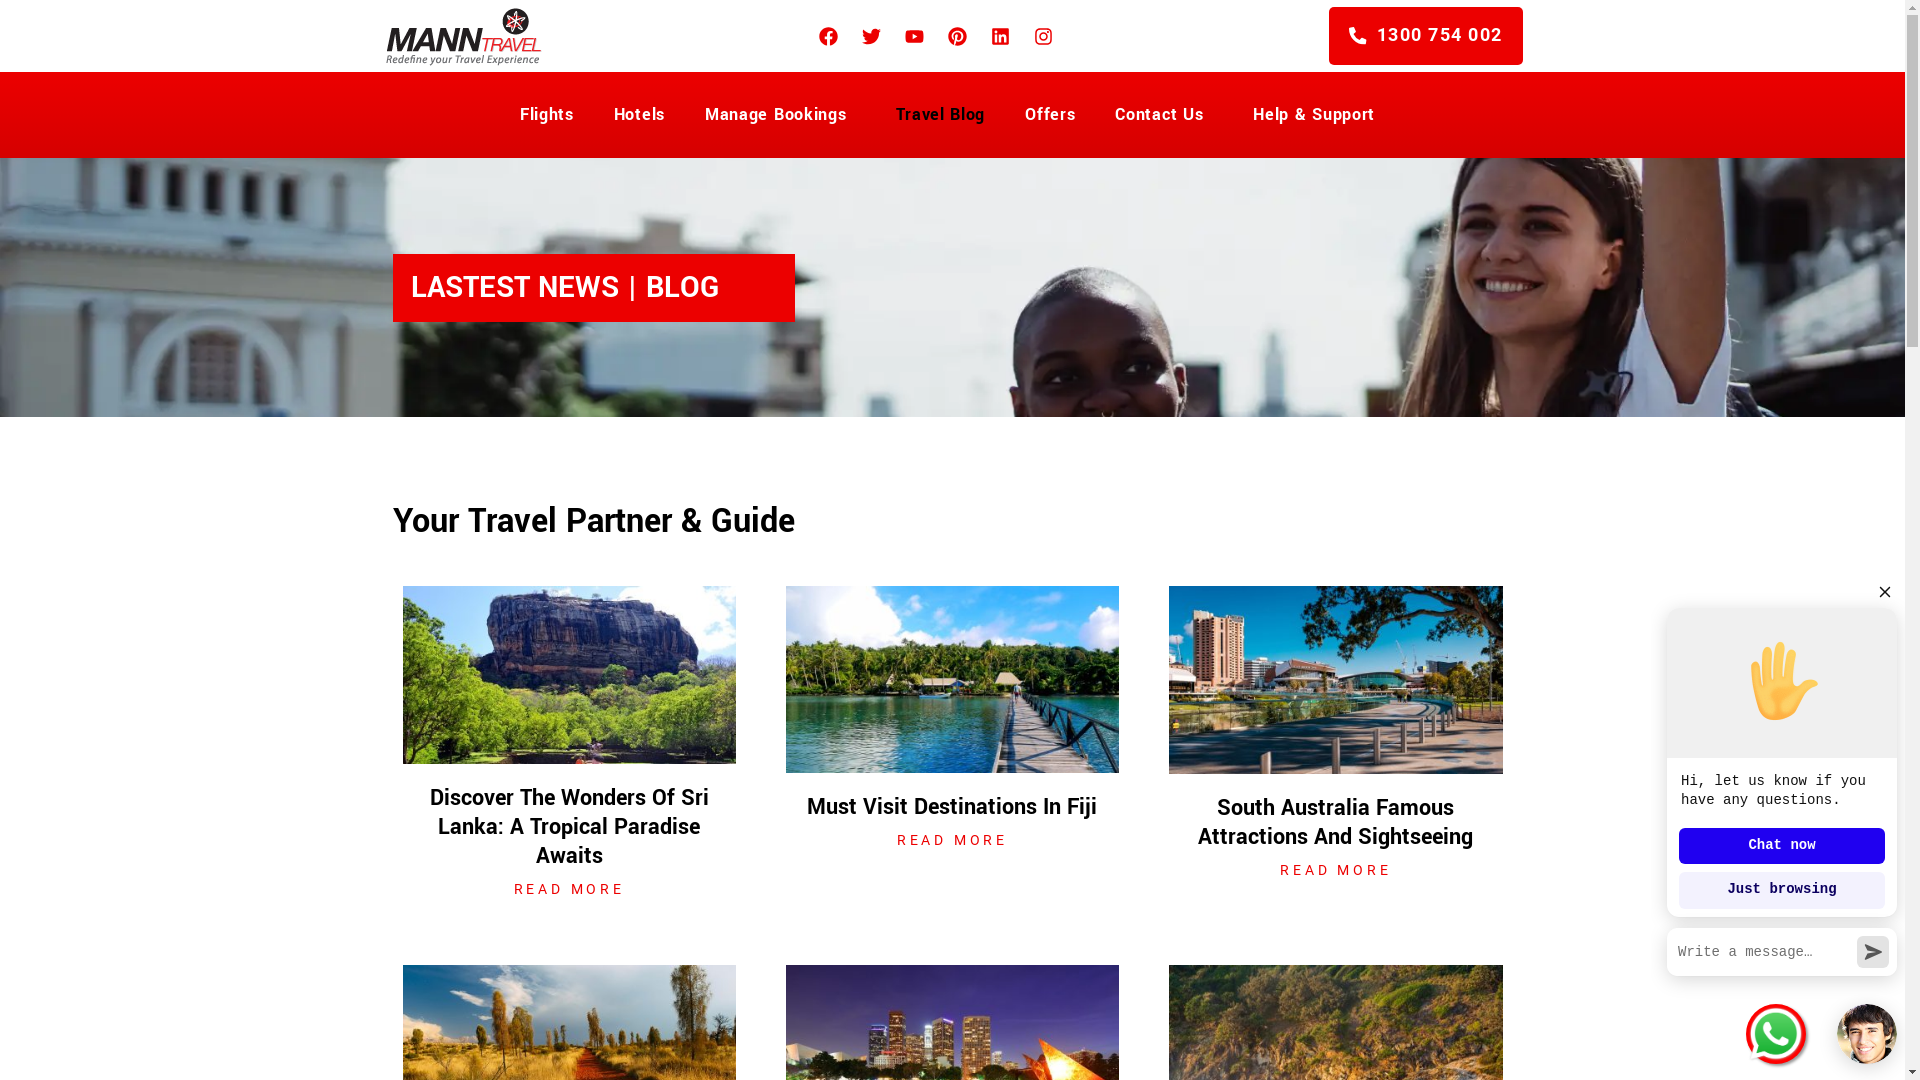 The image size is (1920, 1080). I want to click on Chat on WhatsApp, so click(1776, 1034).